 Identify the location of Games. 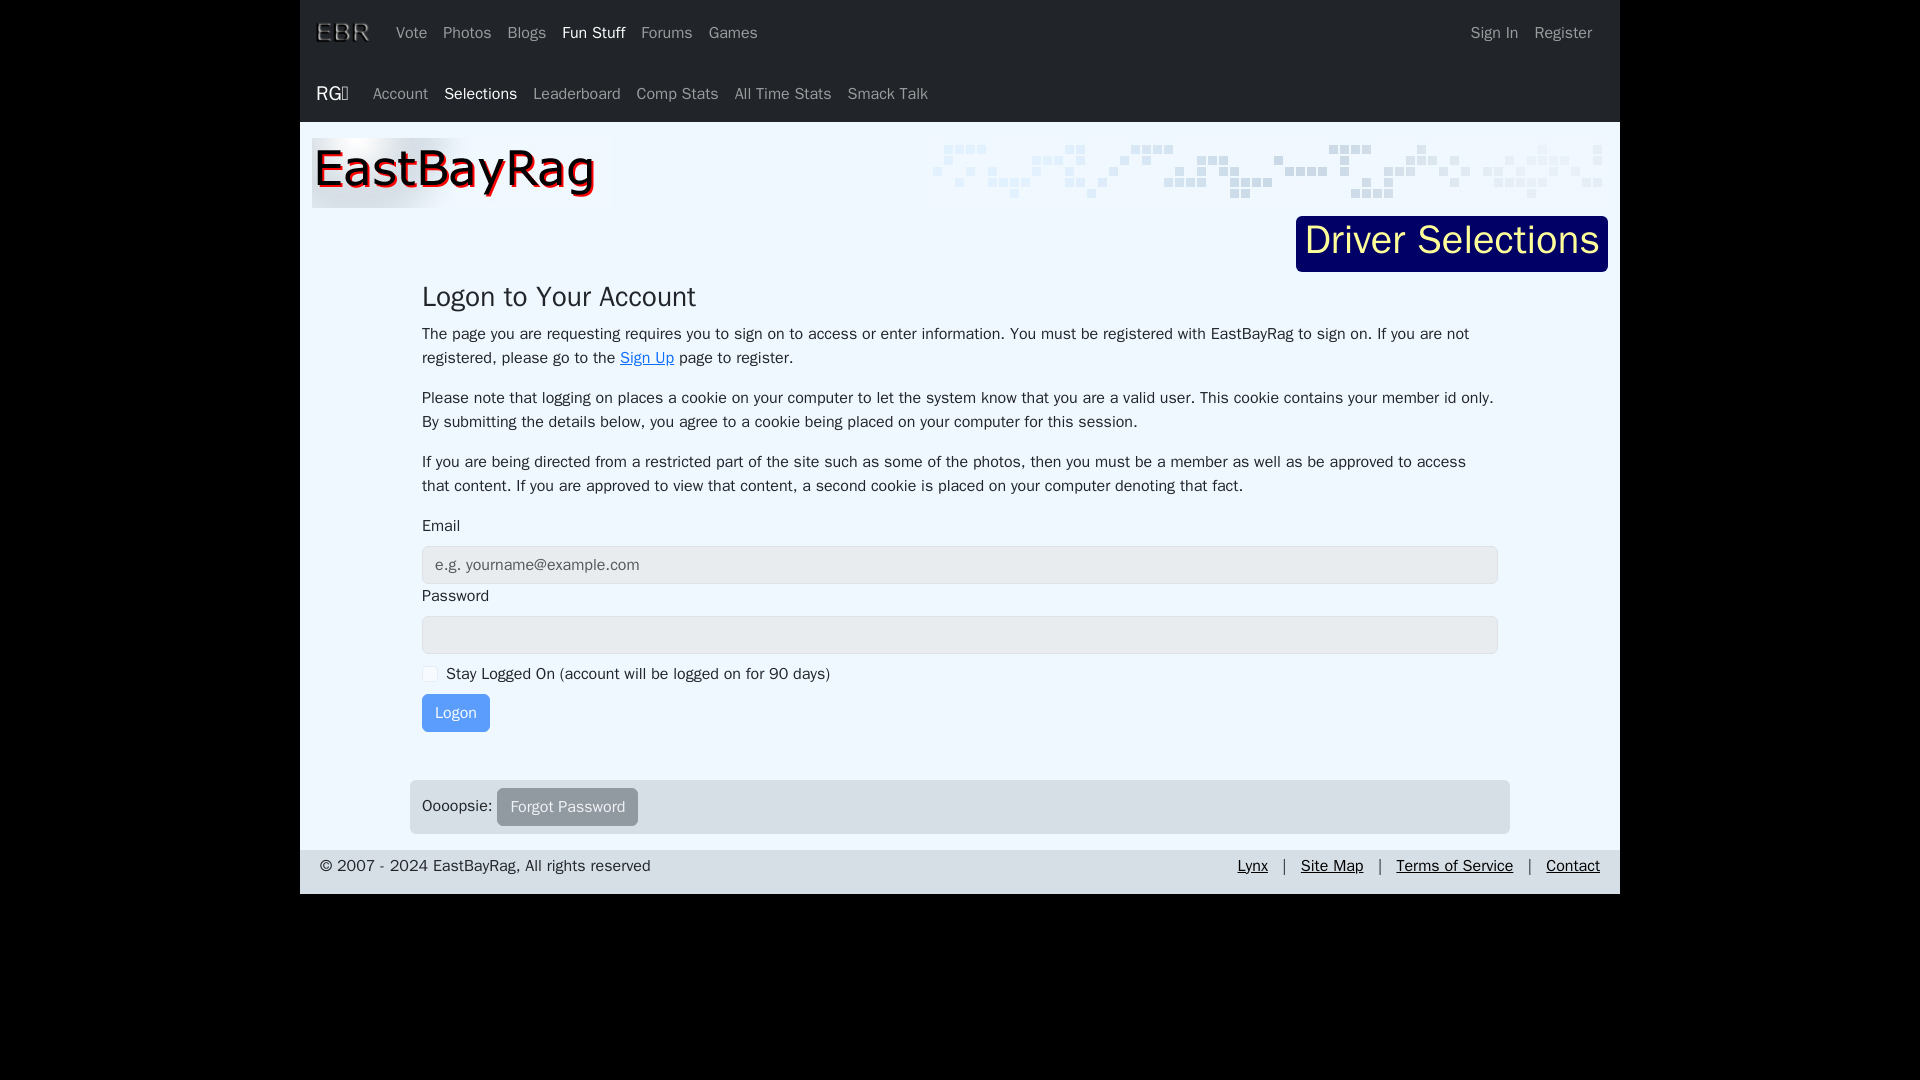
(733, 32).